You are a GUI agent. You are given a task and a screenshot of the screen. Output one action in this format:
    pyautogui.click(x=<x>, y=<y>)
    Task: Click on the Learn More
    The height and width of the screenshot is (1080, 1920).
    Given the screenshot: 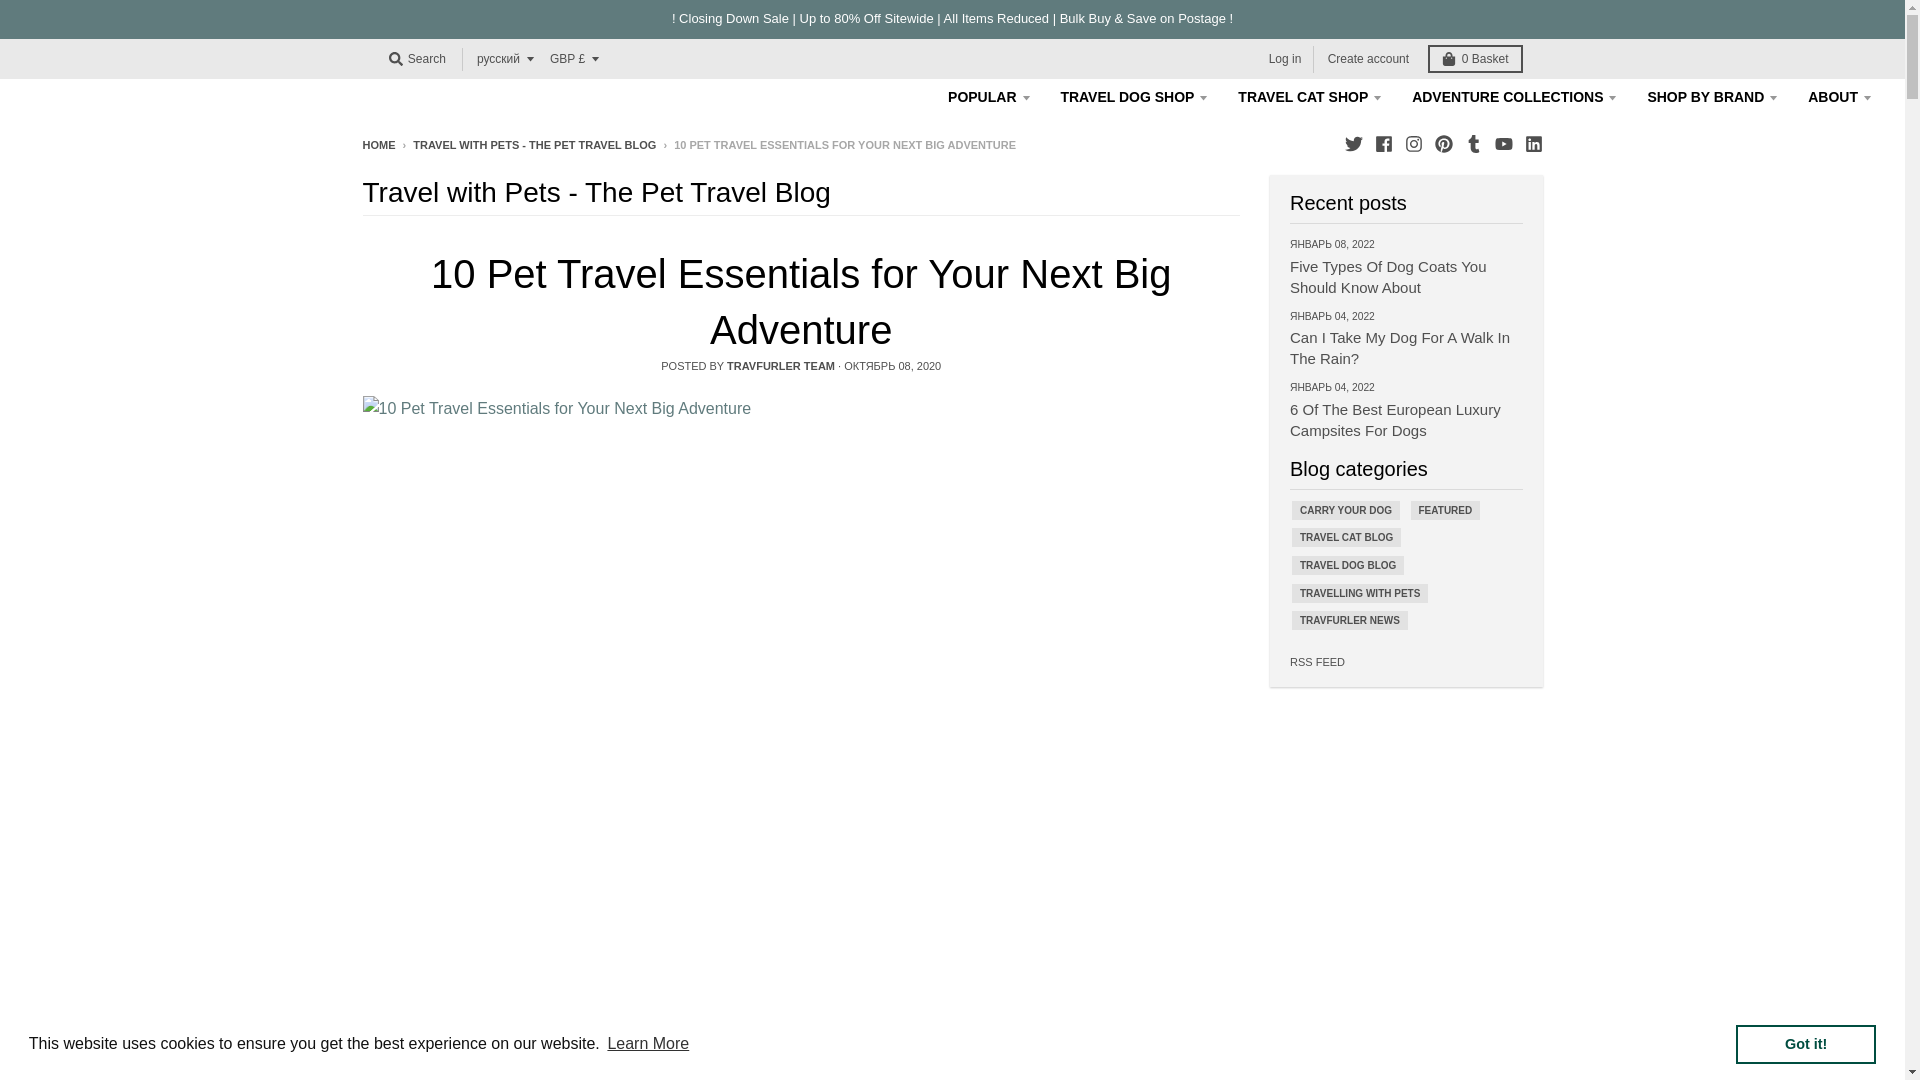 What is the action you would take?
    pyautogui.click(x=648, y=1044)
    